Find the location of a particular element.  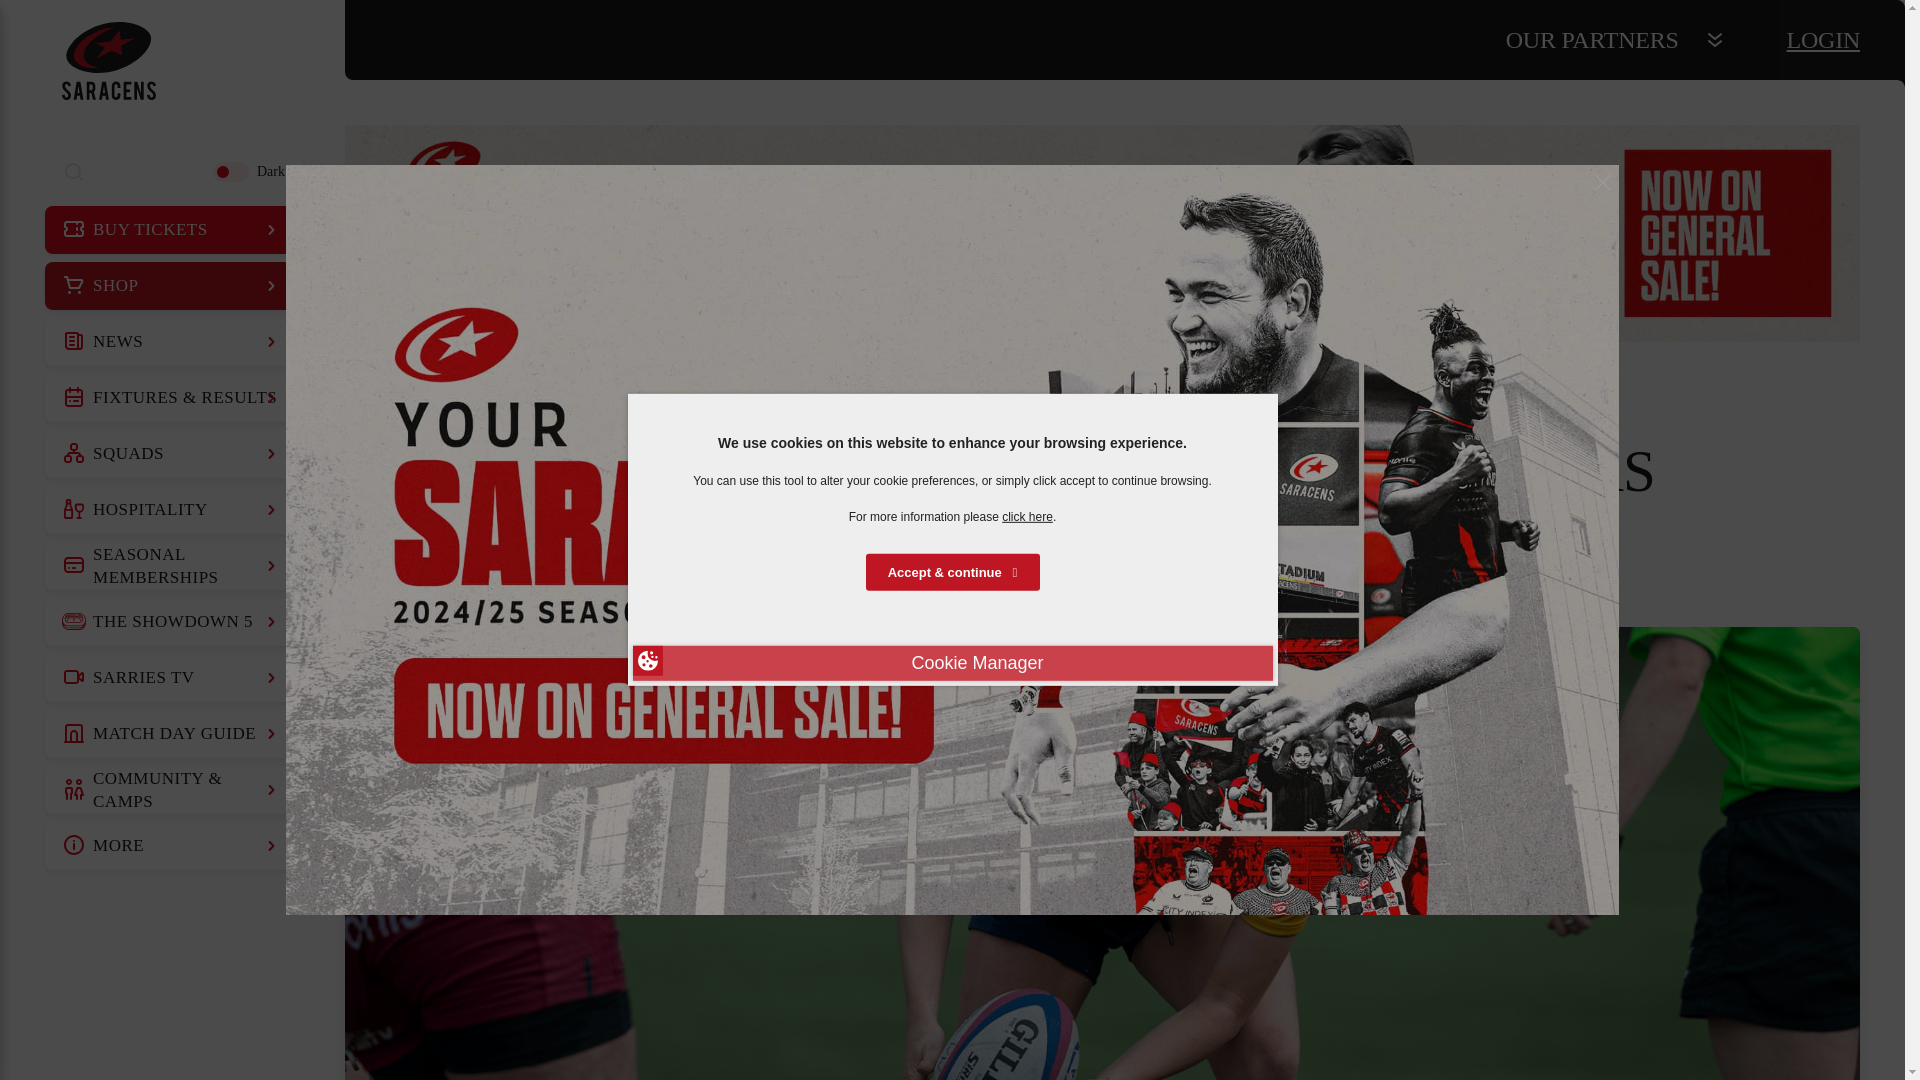

MORE is located at coordinates (172, 846).